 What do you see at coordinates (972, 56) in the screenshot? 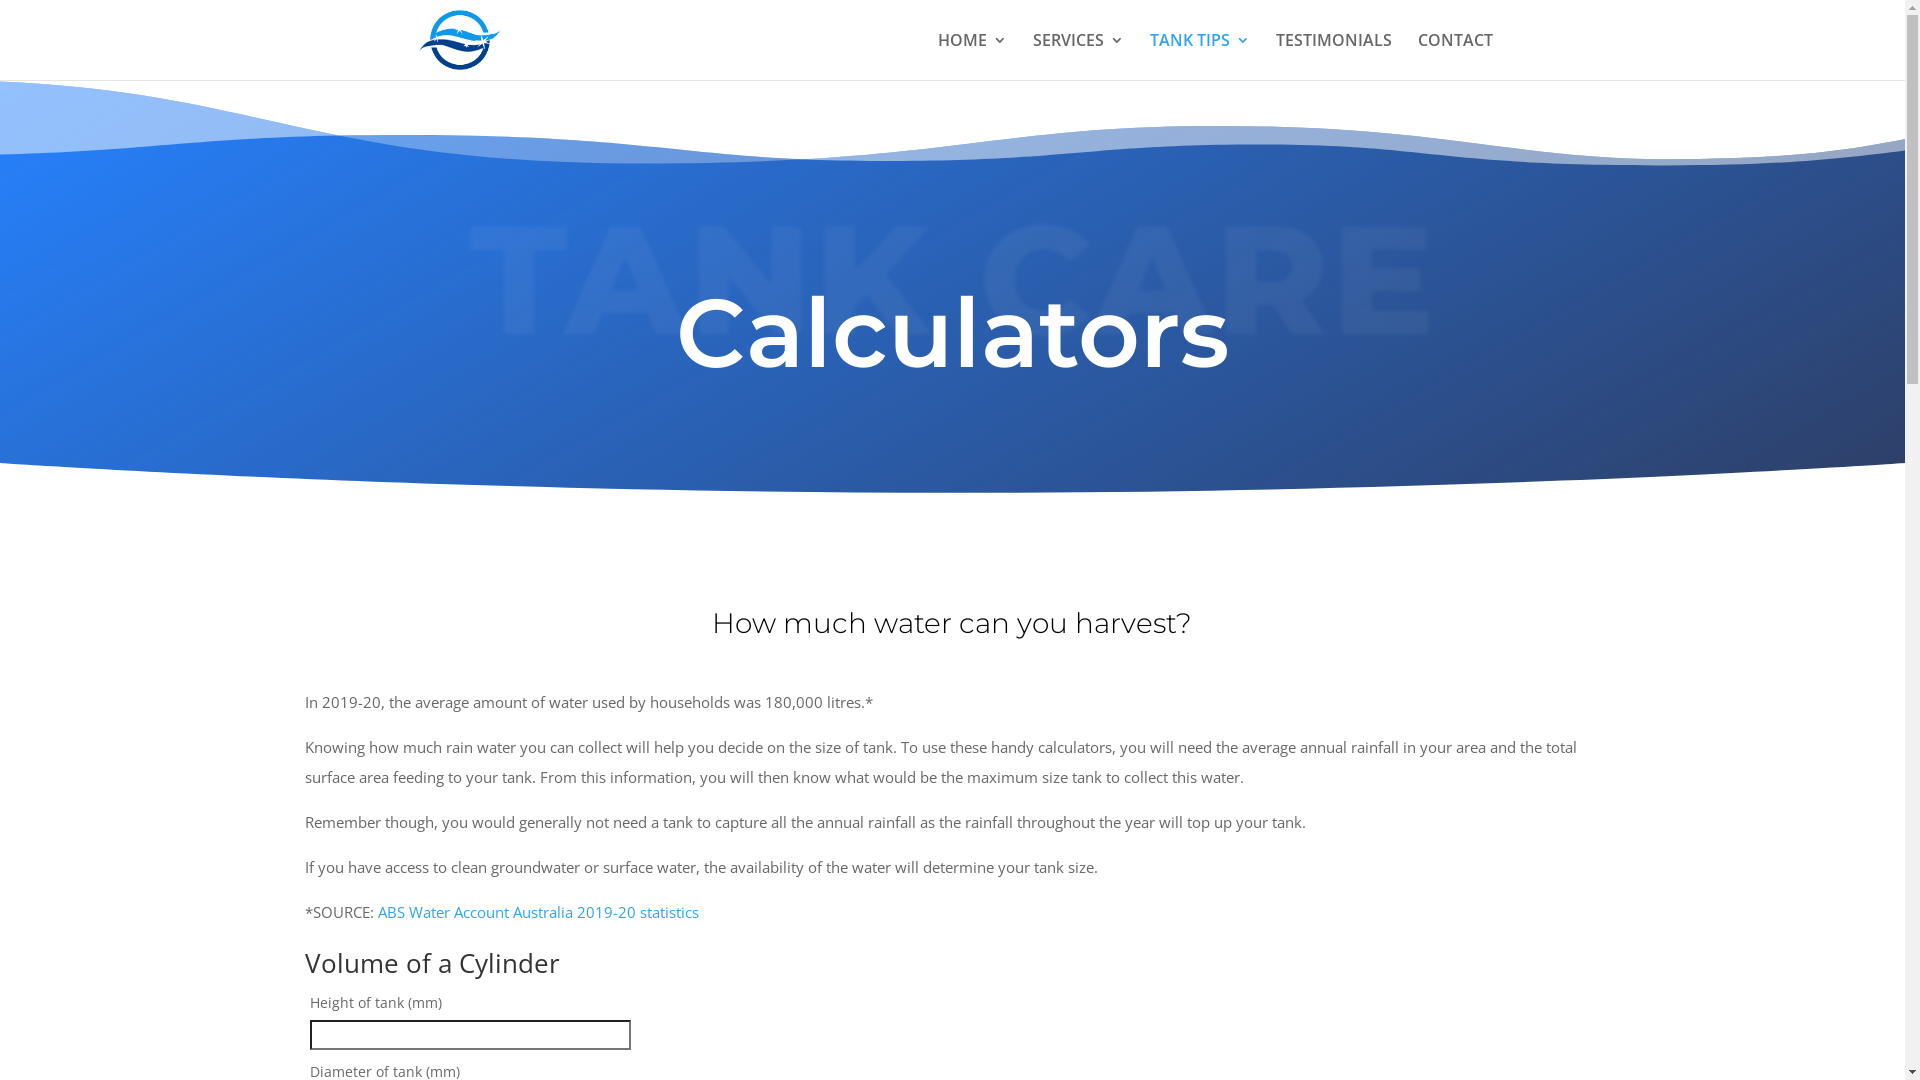
I see `HOME` at bounding box center [972, 56].